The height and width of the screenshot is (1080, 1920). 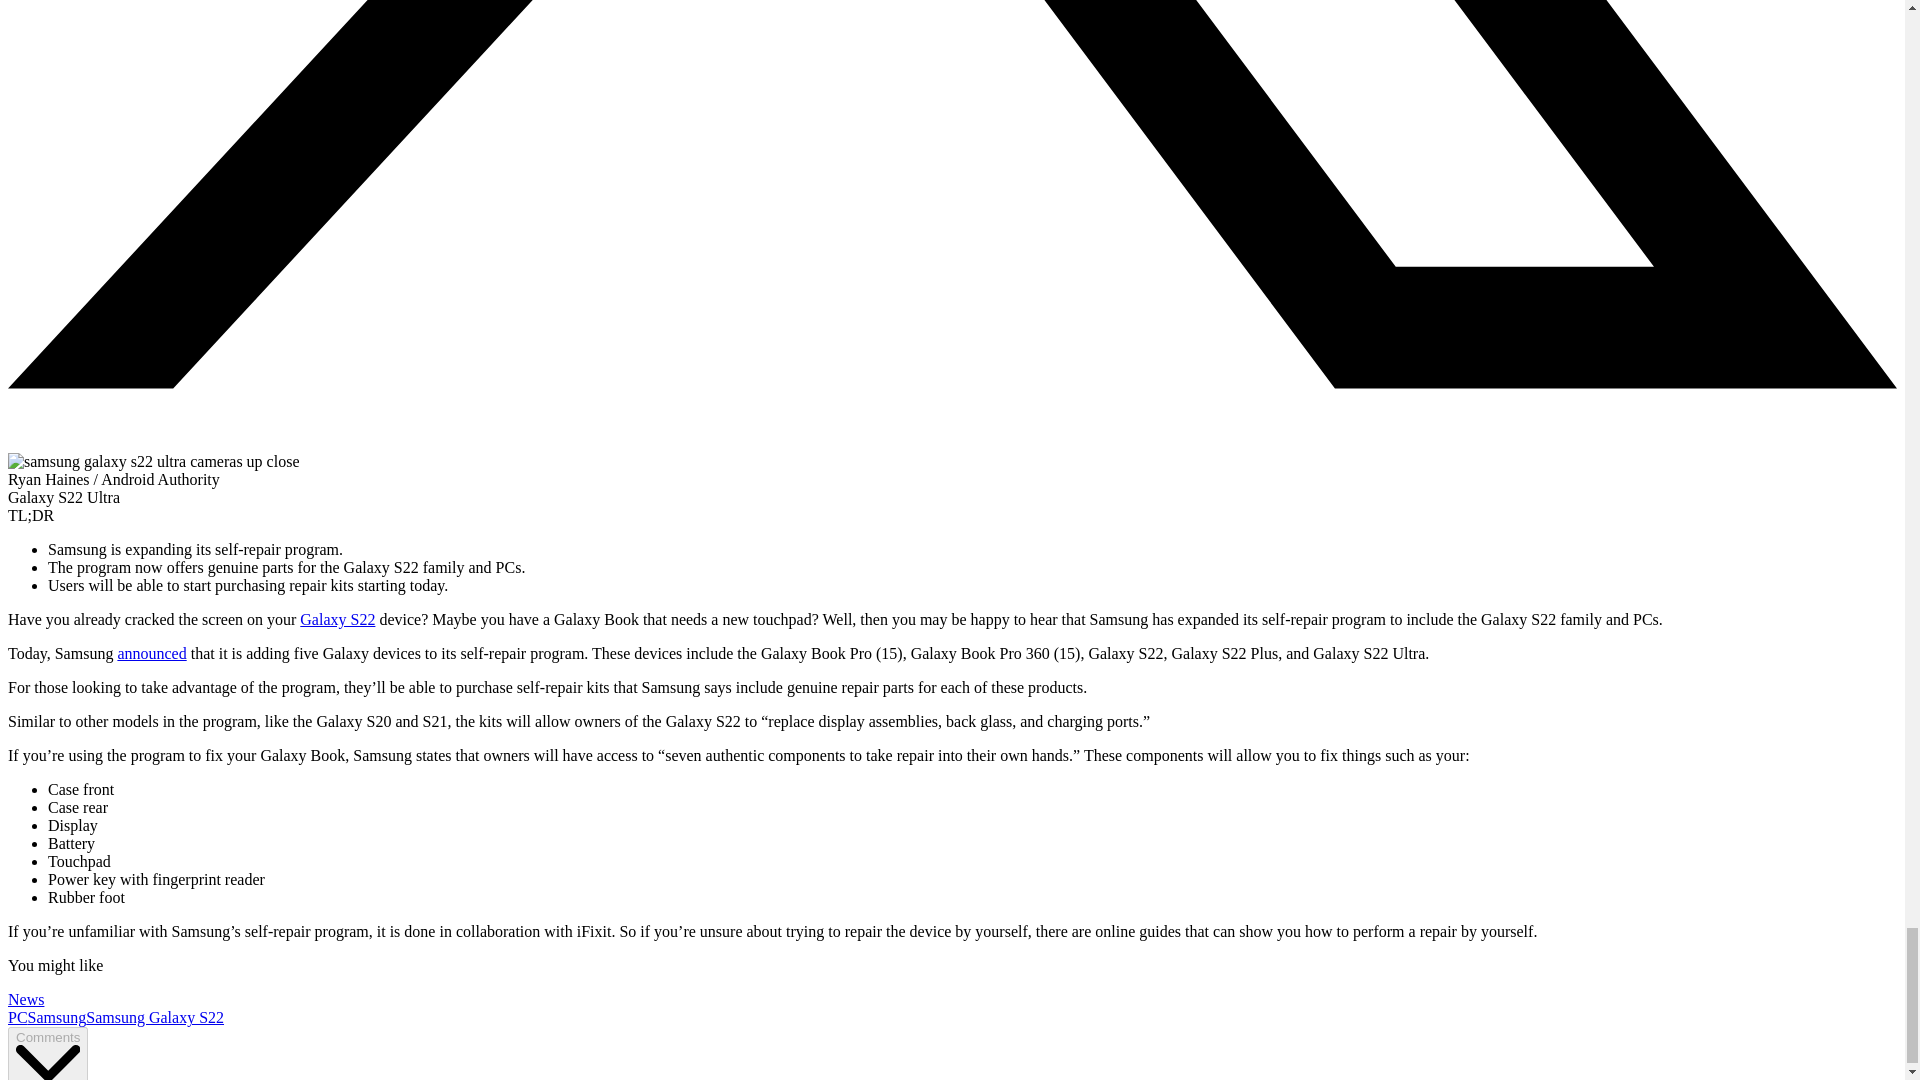 What do you see at coordinates (336, 619) in the screenshot?
I see `Galaxy S22` at bounding box center [336, 619].